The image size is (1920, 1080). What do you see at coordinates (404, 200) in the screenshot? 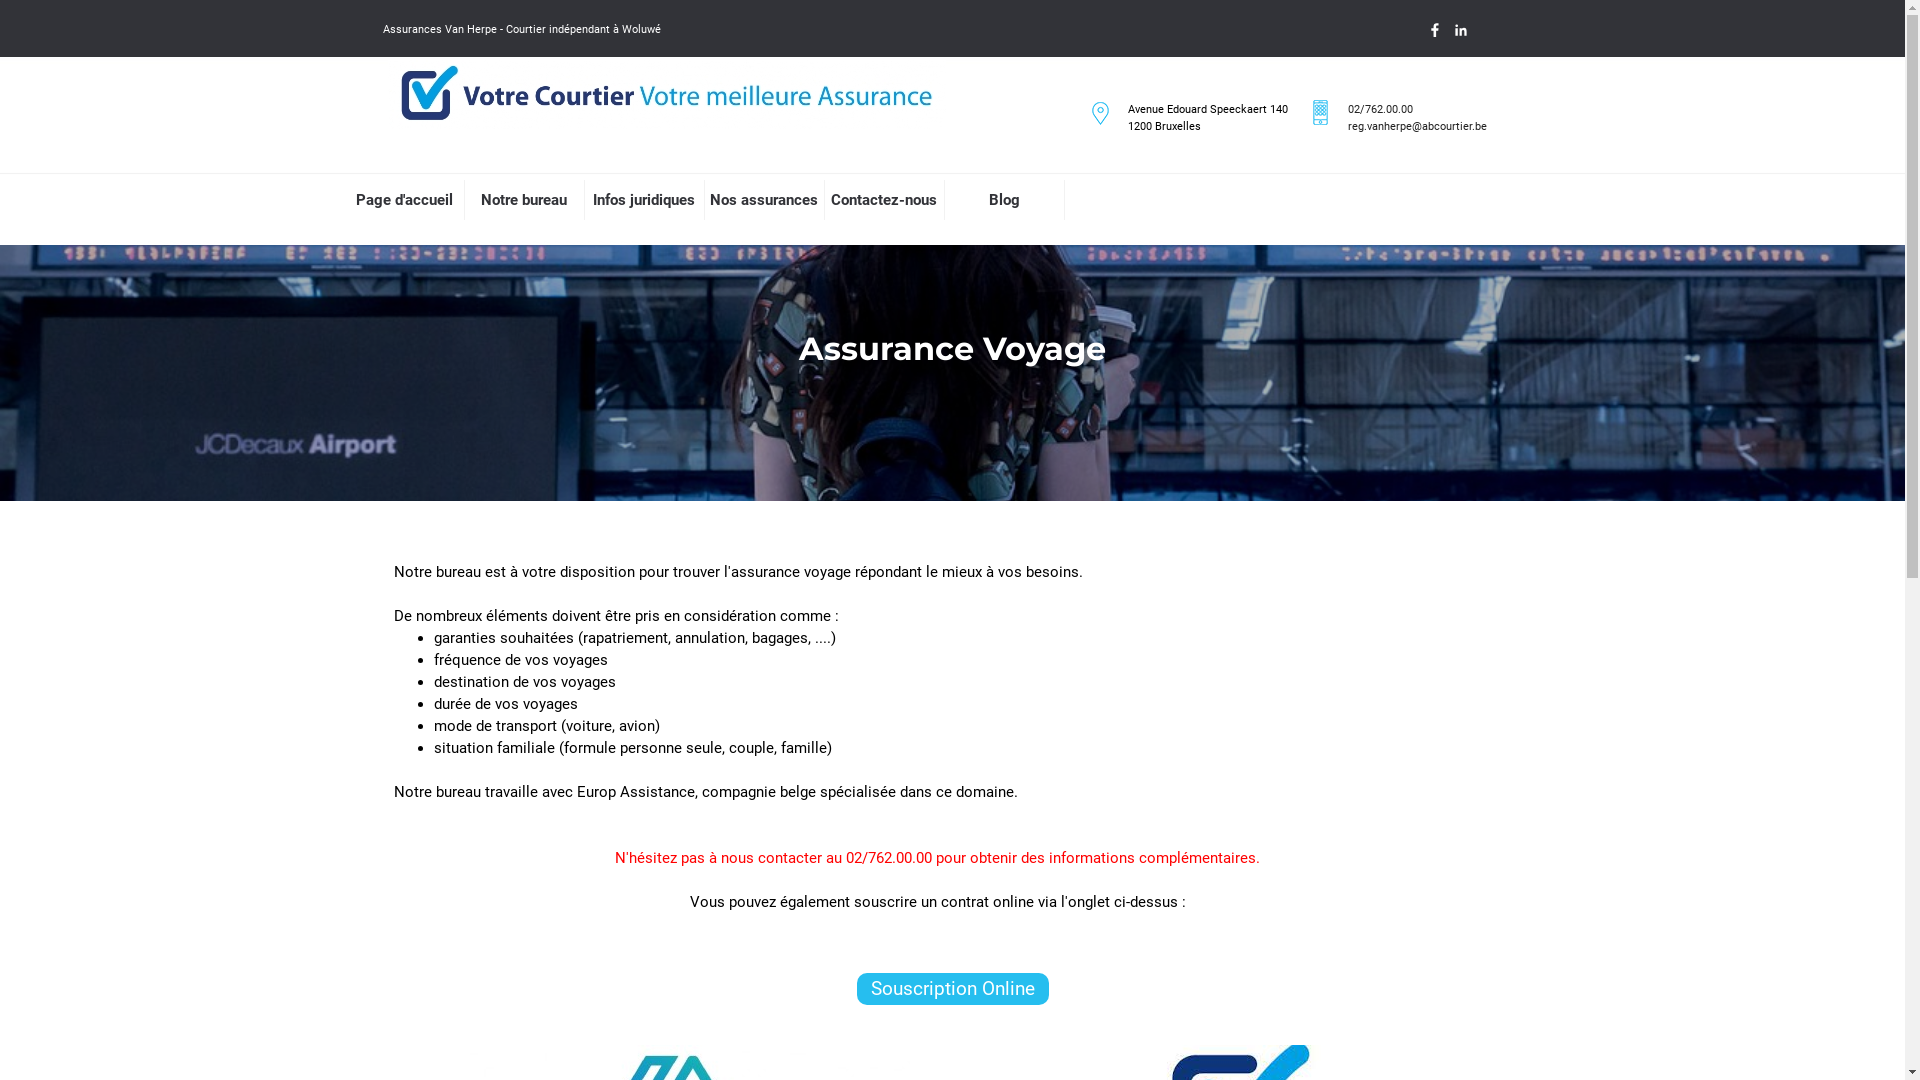
I see `Page d'accueil` at bounding box center [404, 200].